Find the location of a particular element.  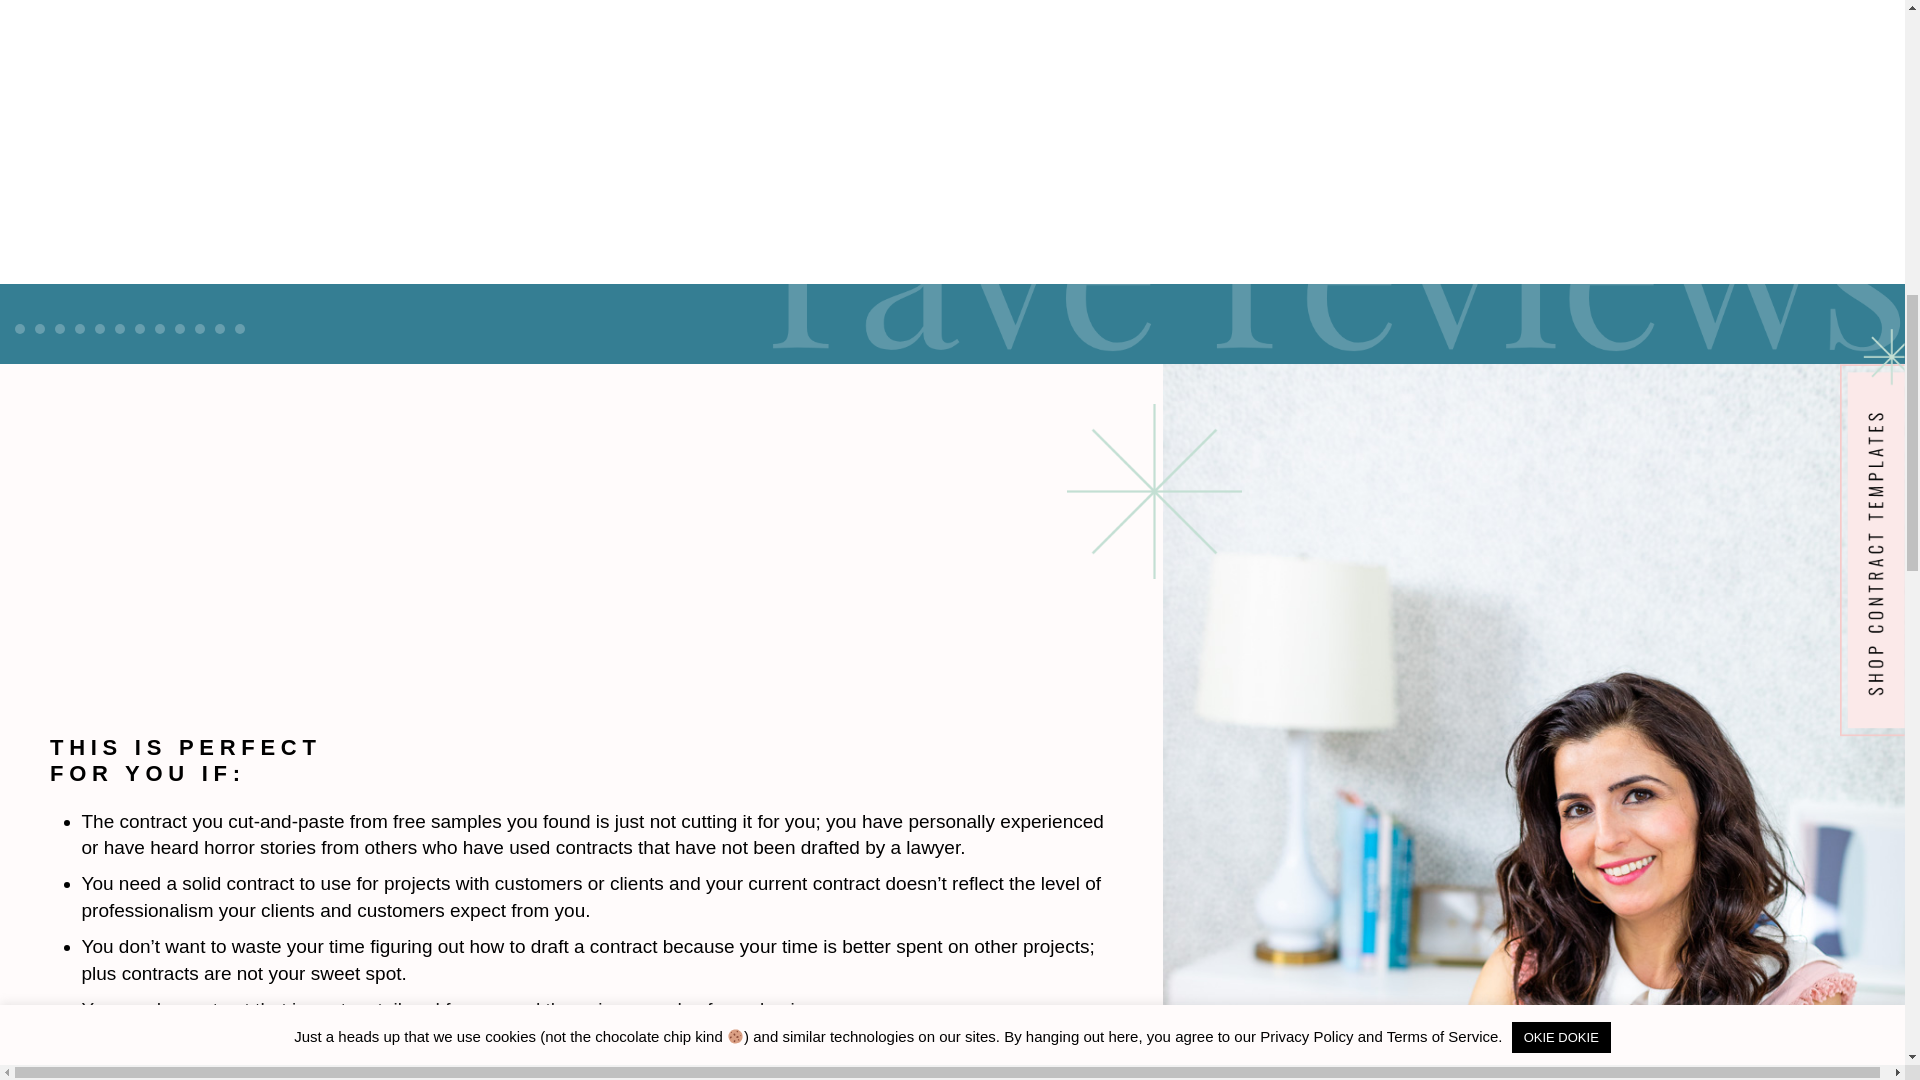

6 is located at coordinates (120, 328).